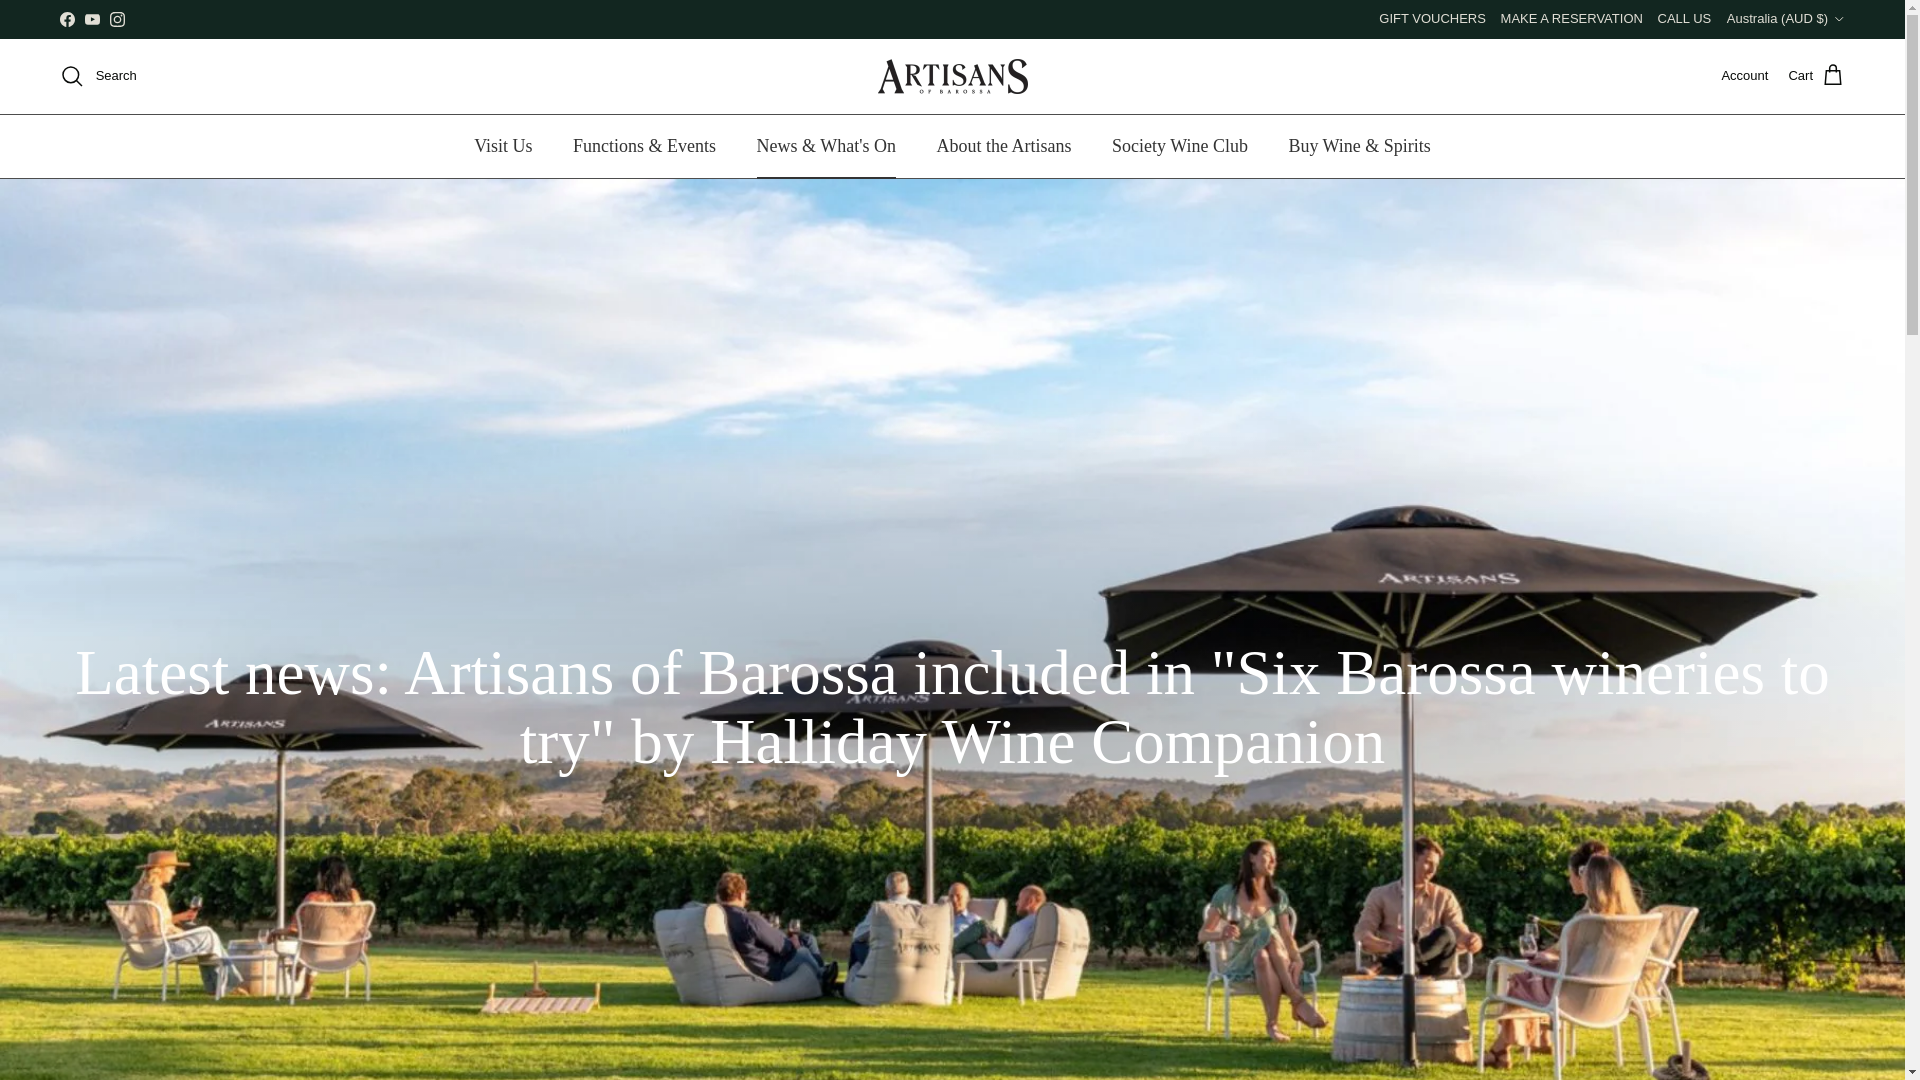  I want to click on Artisans of Barossa on Instagram, so click(116, 19).